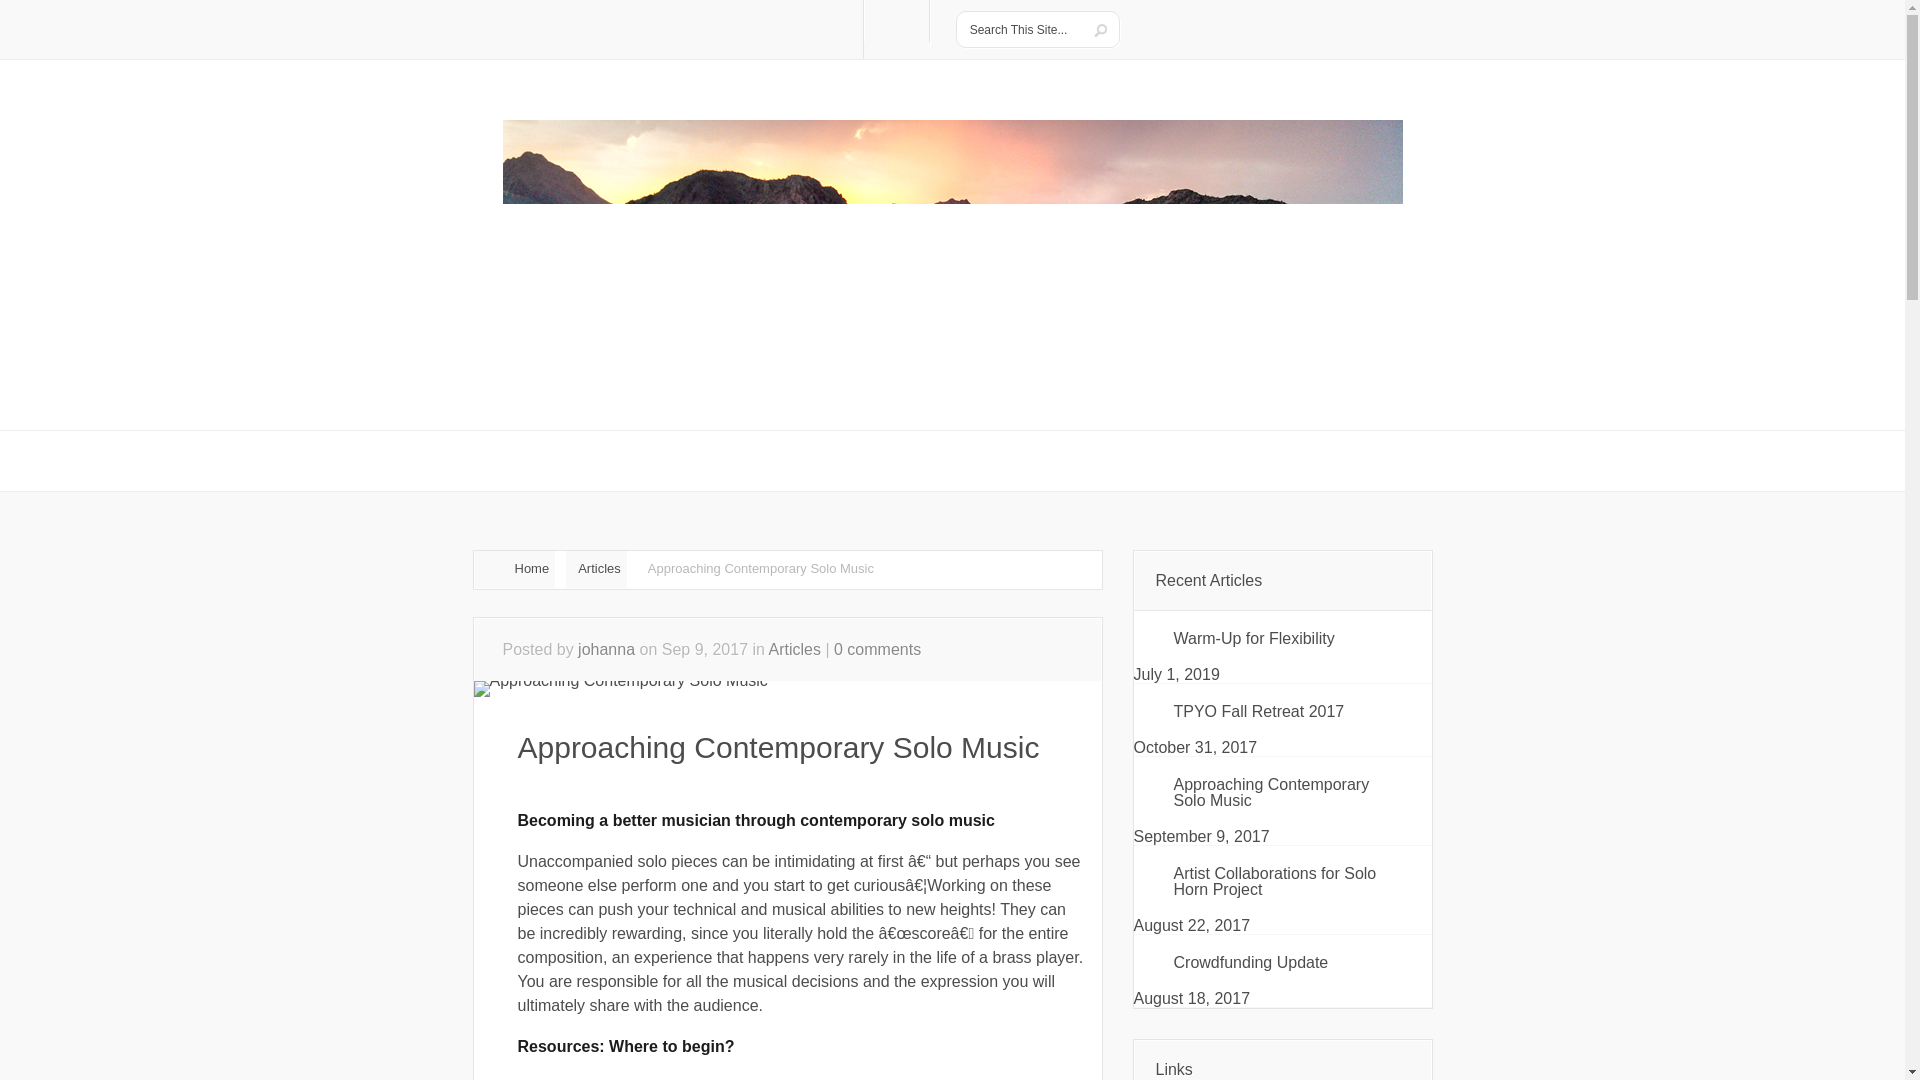  Describe the element at coordinates (1283, 882) in the screenshot. I see `Artist Collaborations for Solo Horn Project` at that location.